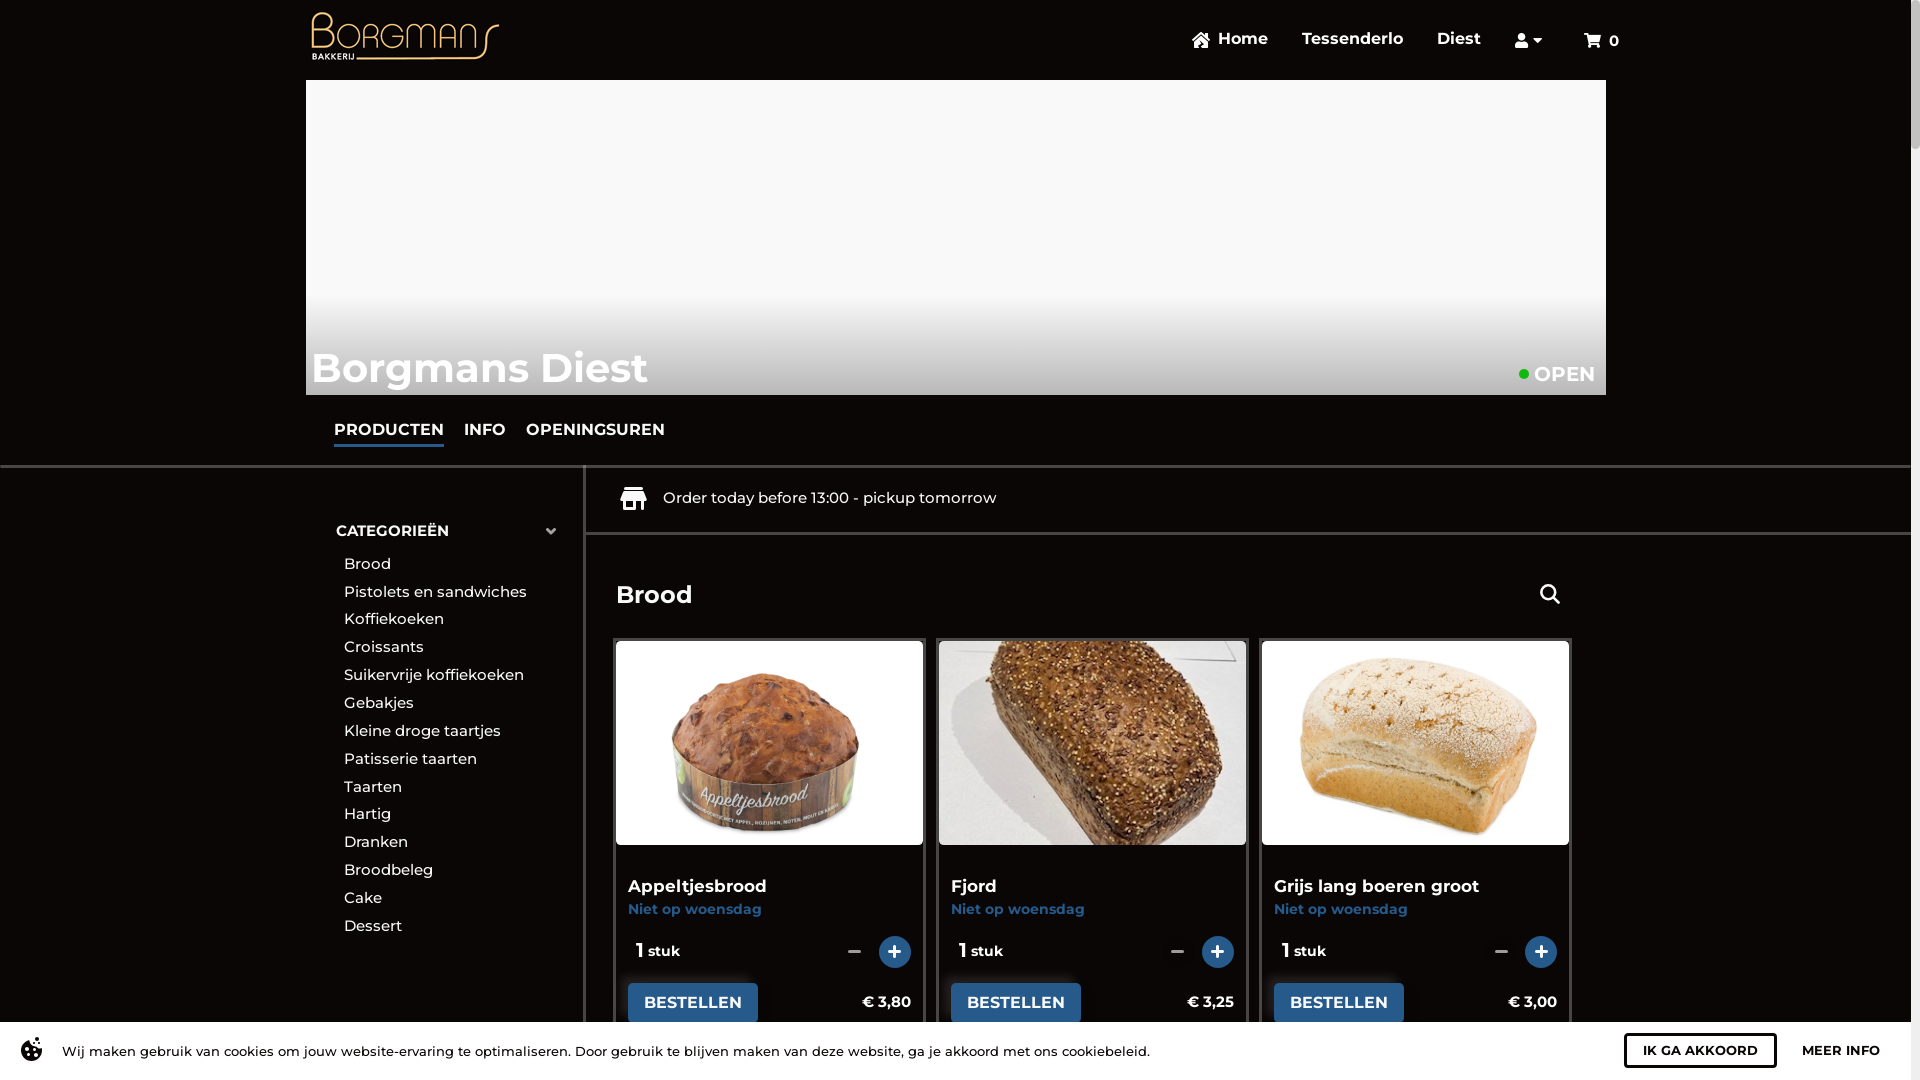  I want to click on Diest, so click(1459, 40).